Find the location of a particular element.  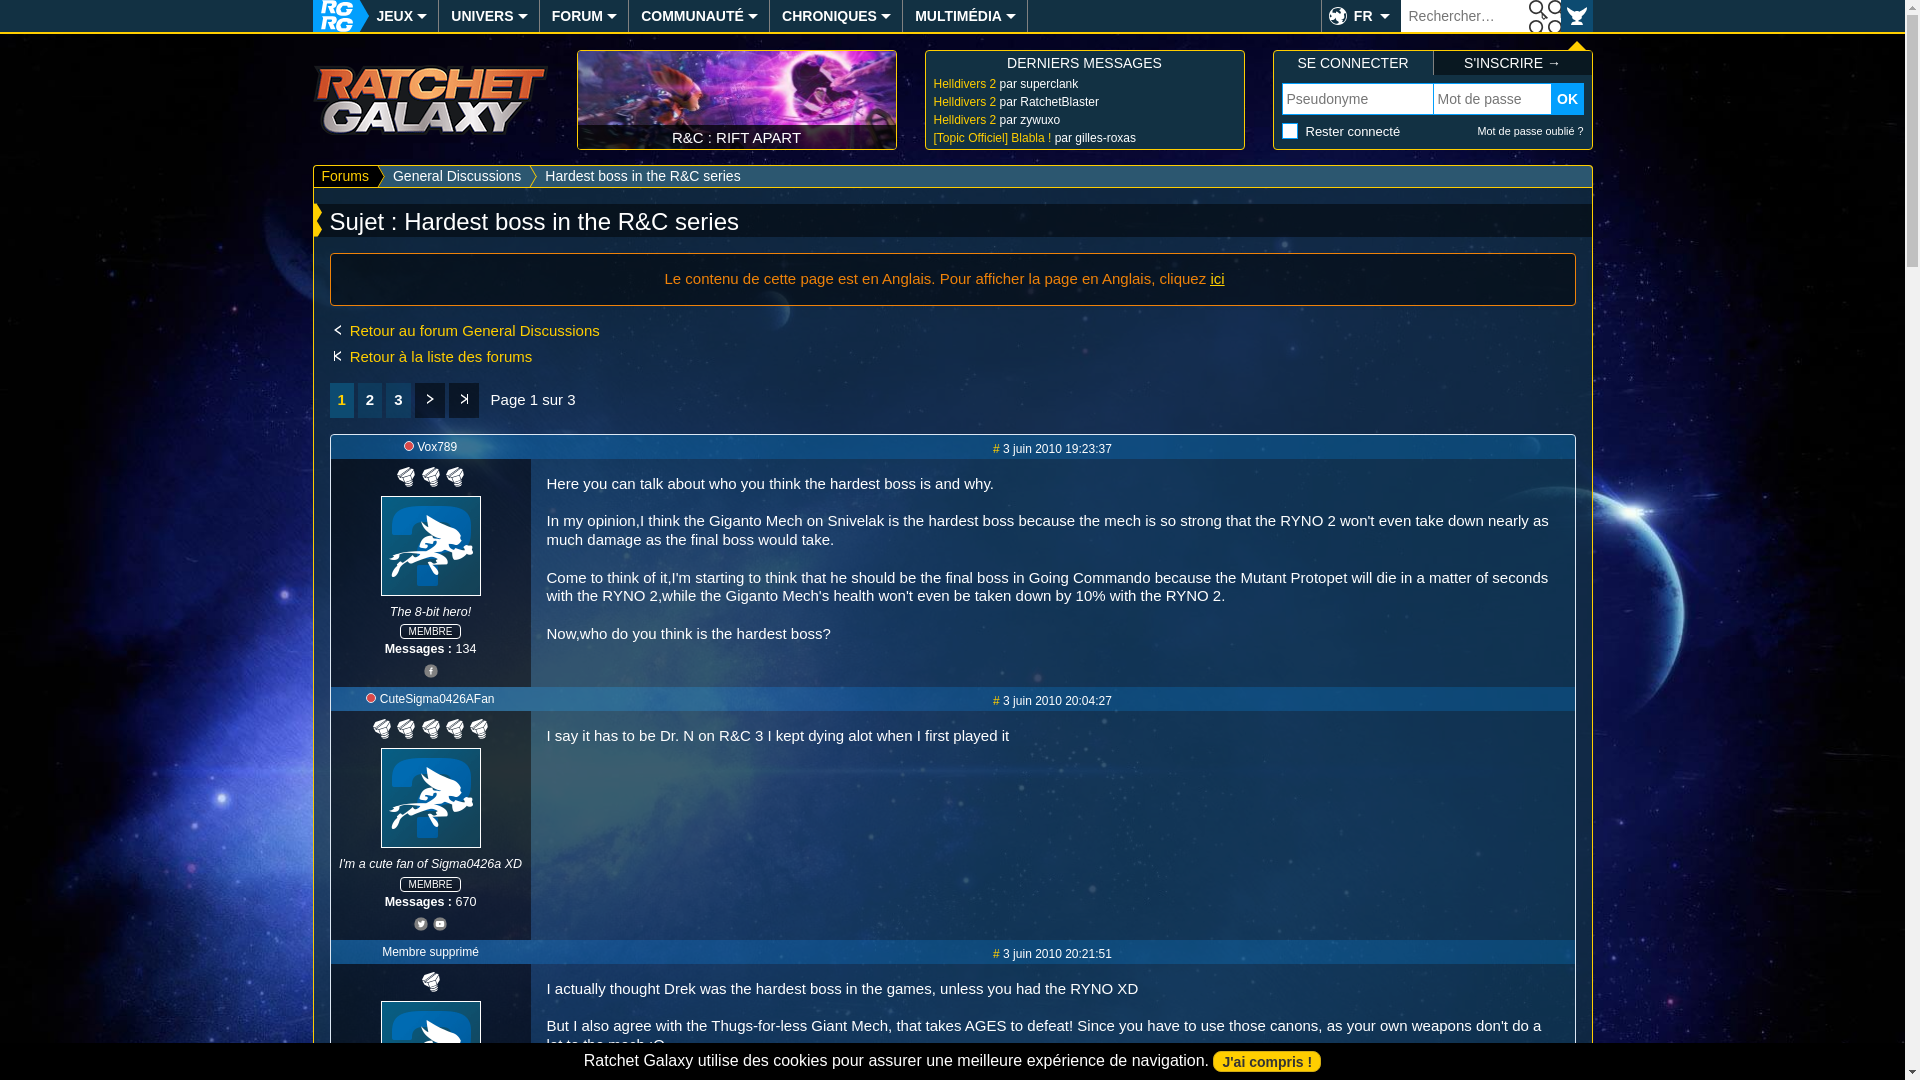

Helldivers 2 par superclank - 19 mars 2024 is located at coordinates (1084, 83).